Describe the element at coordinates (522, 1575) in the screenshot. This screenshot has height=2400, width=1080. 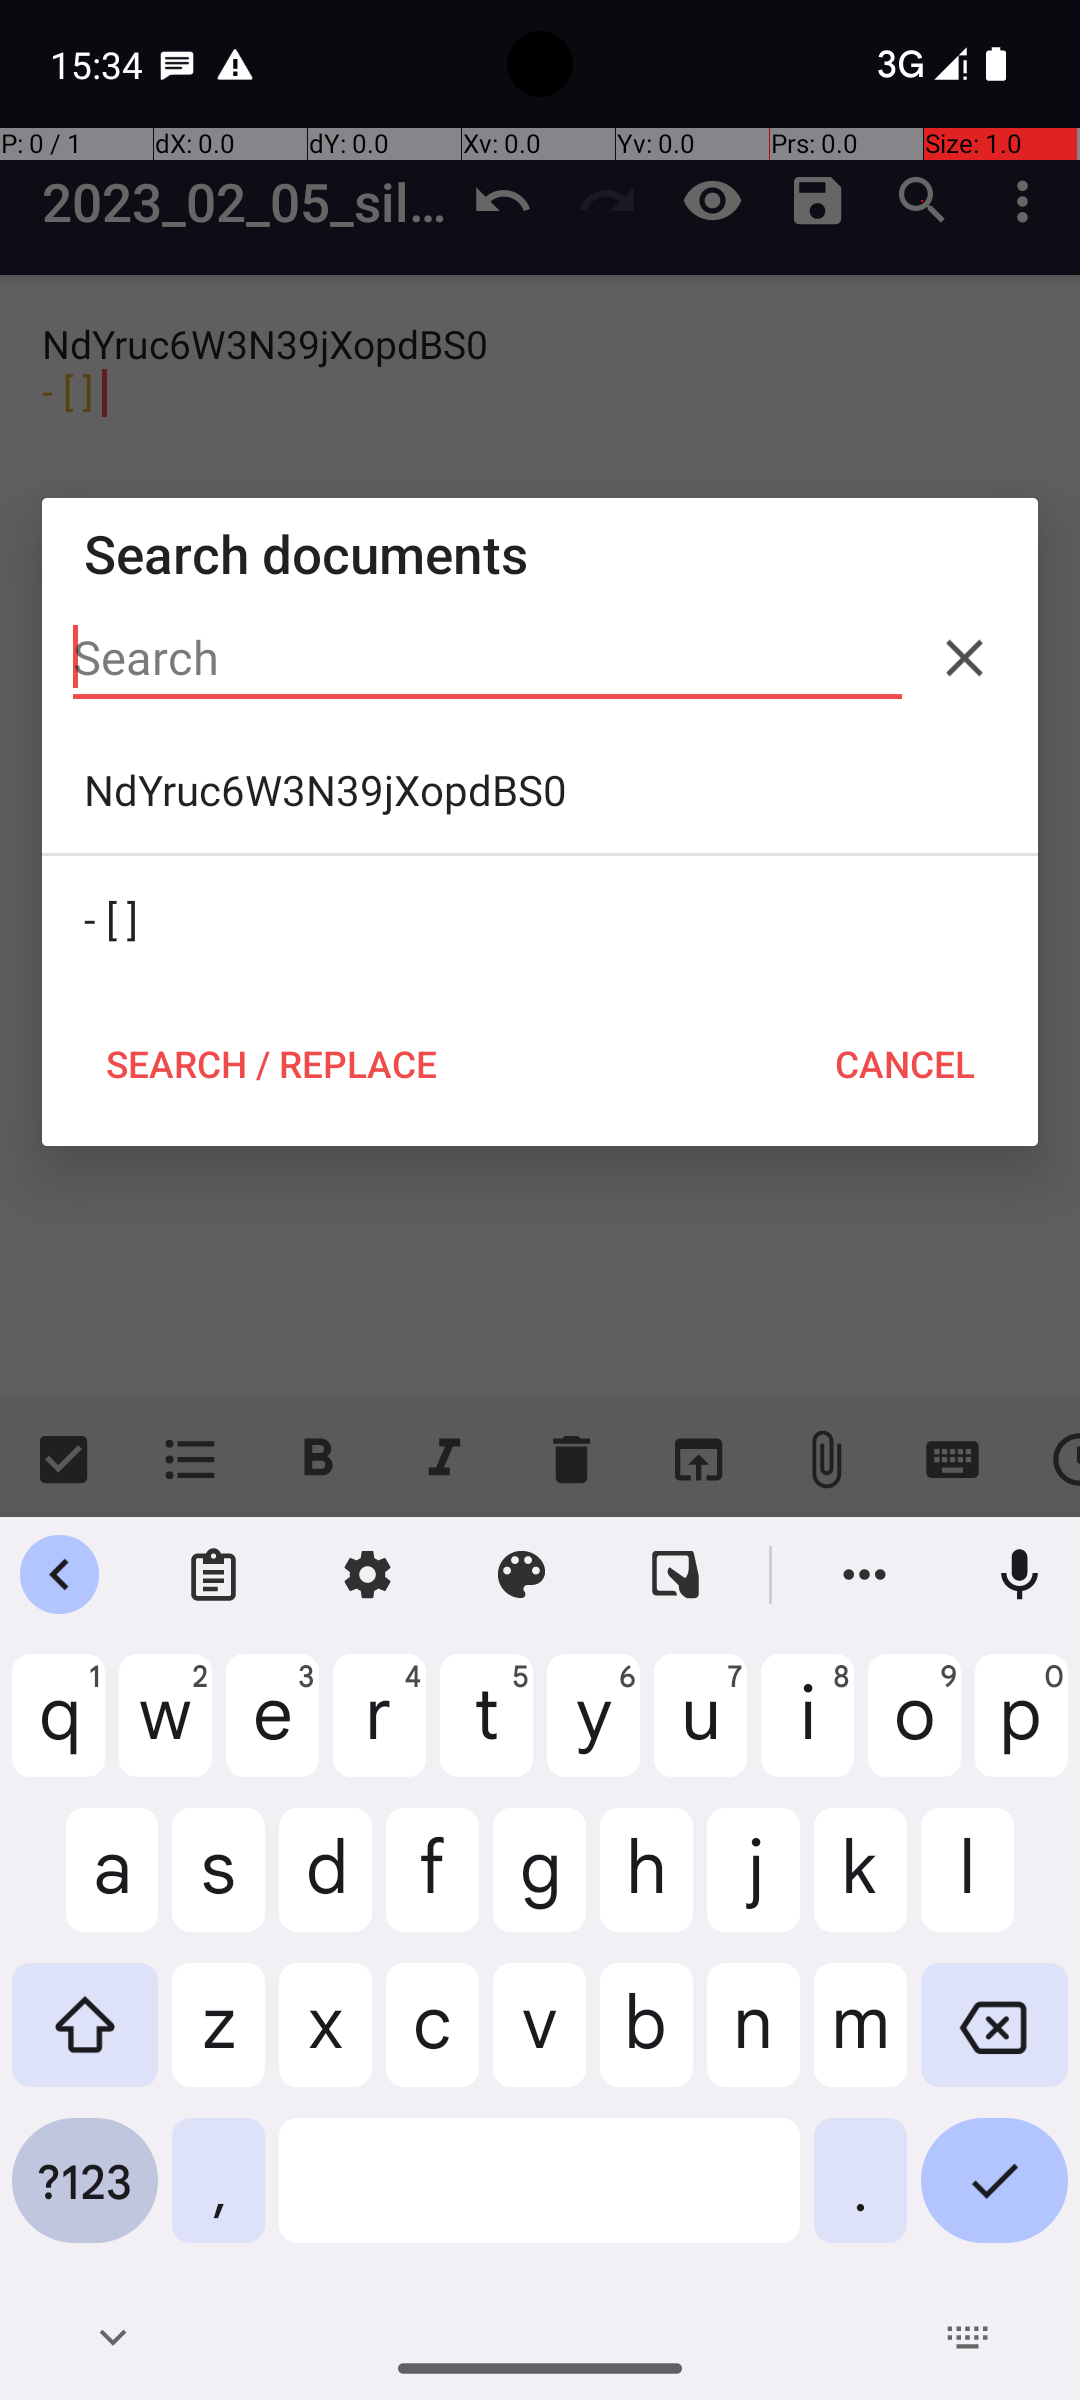
I see `Theme settings` at that location.